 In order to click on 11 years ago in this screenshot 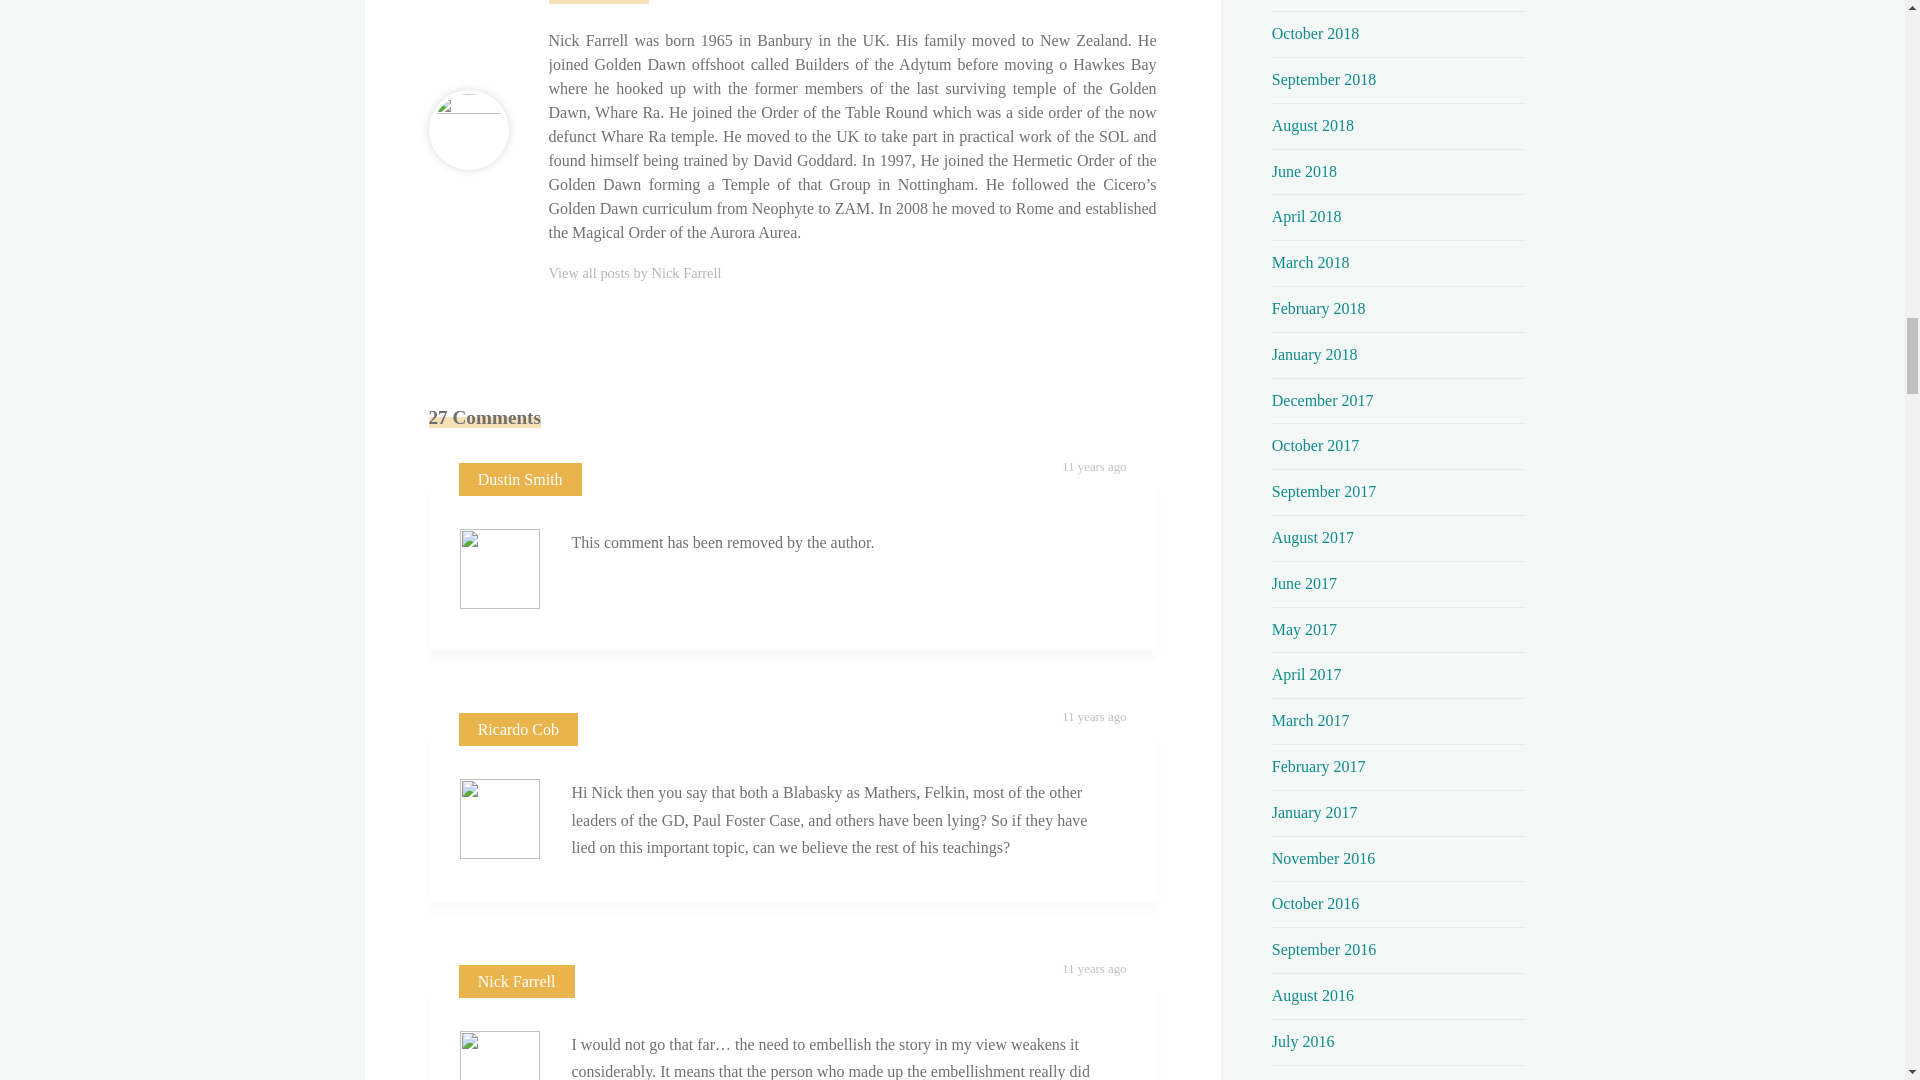, I will do `click(1093, 716)`.